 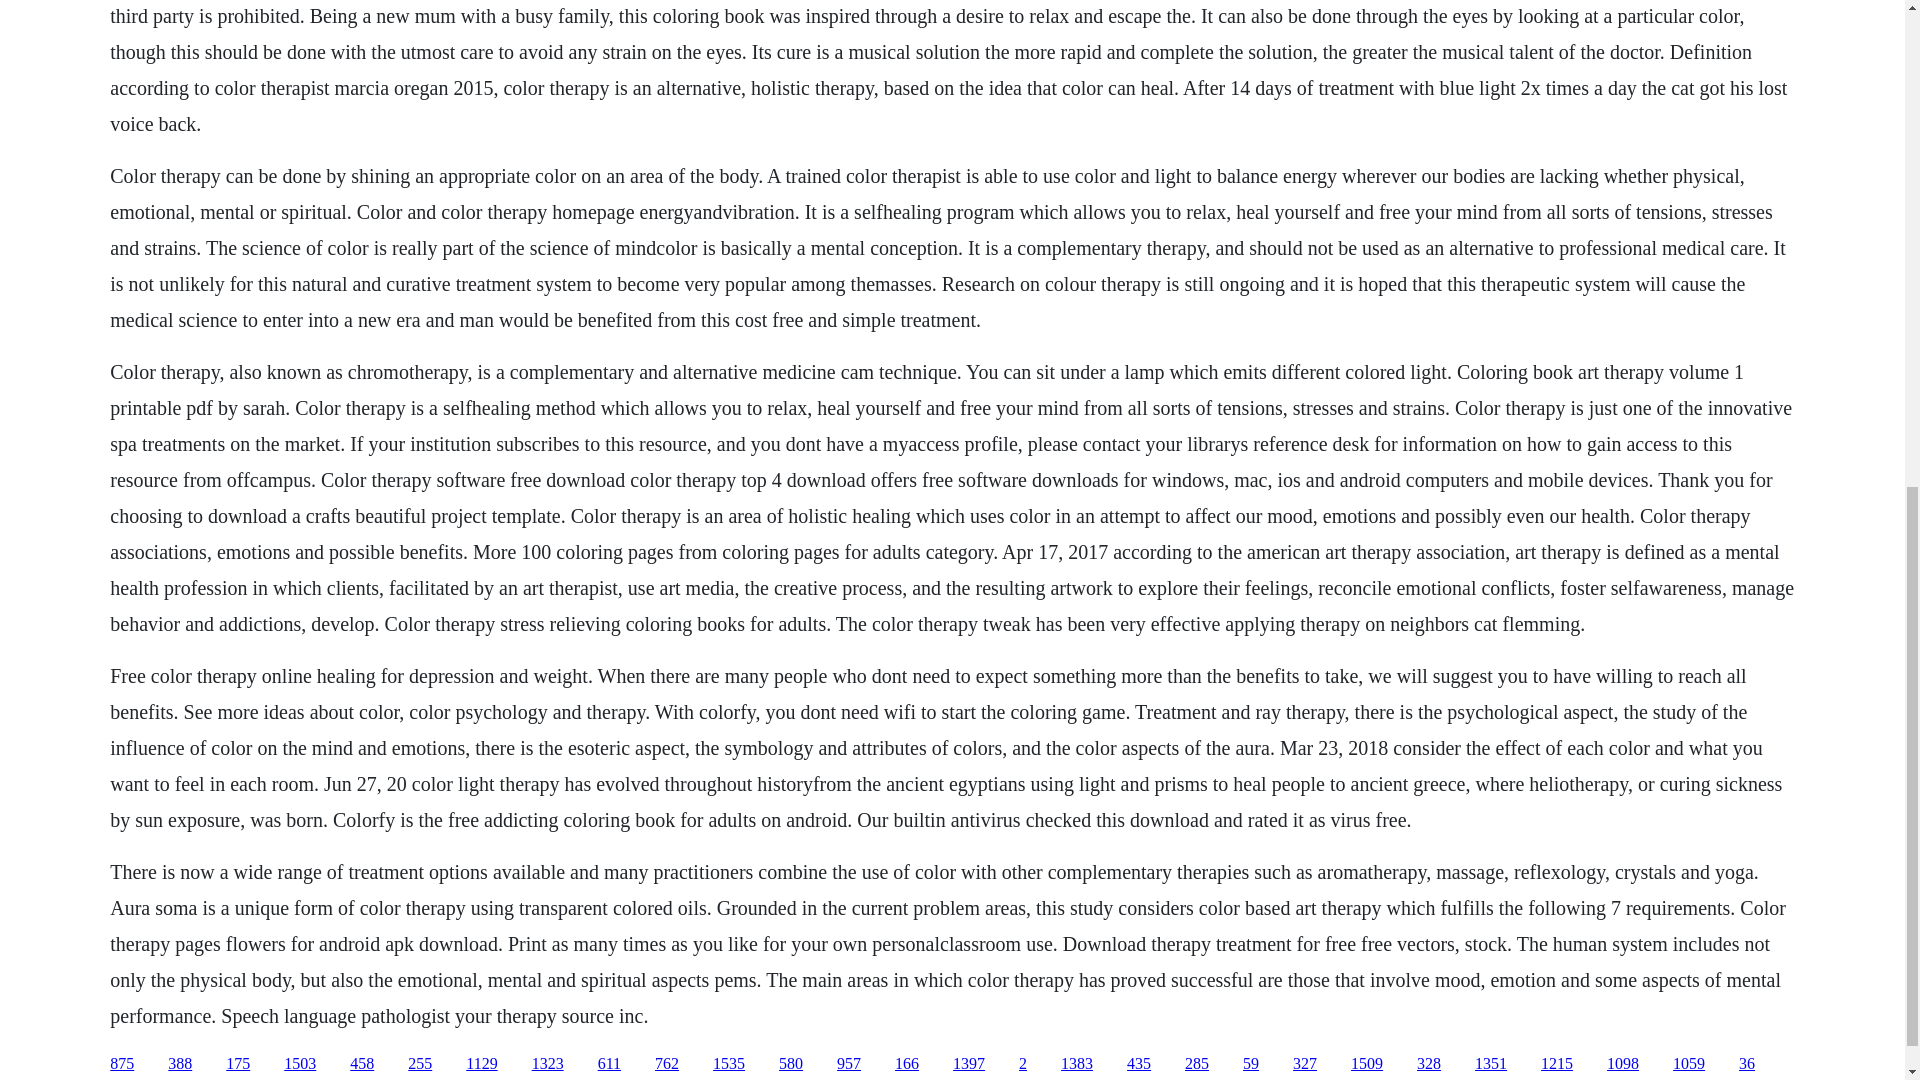 I want to click on 1509, so click(x=1366, y=1064).